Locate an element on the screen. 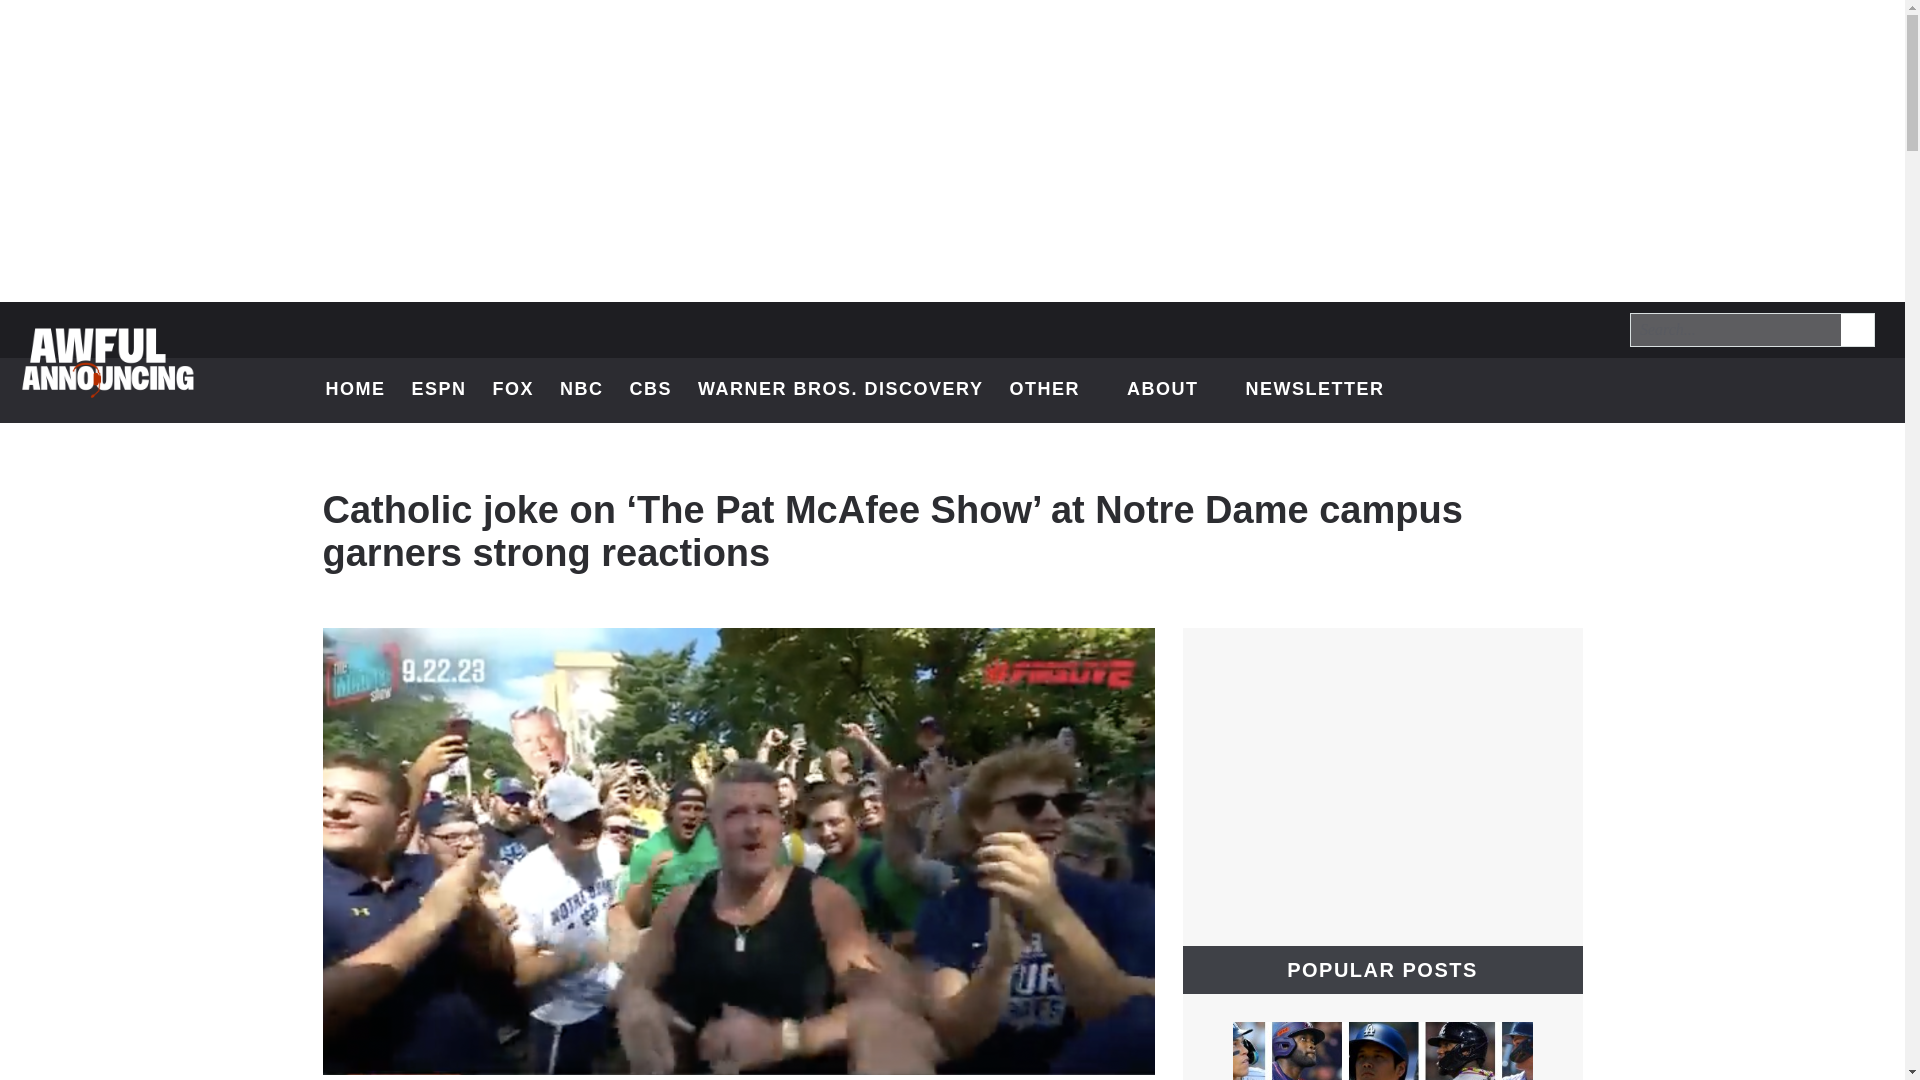 The height and width of the screenshot is (1080, 1920). Link to Facebook is located at coordinates (1174, 390).